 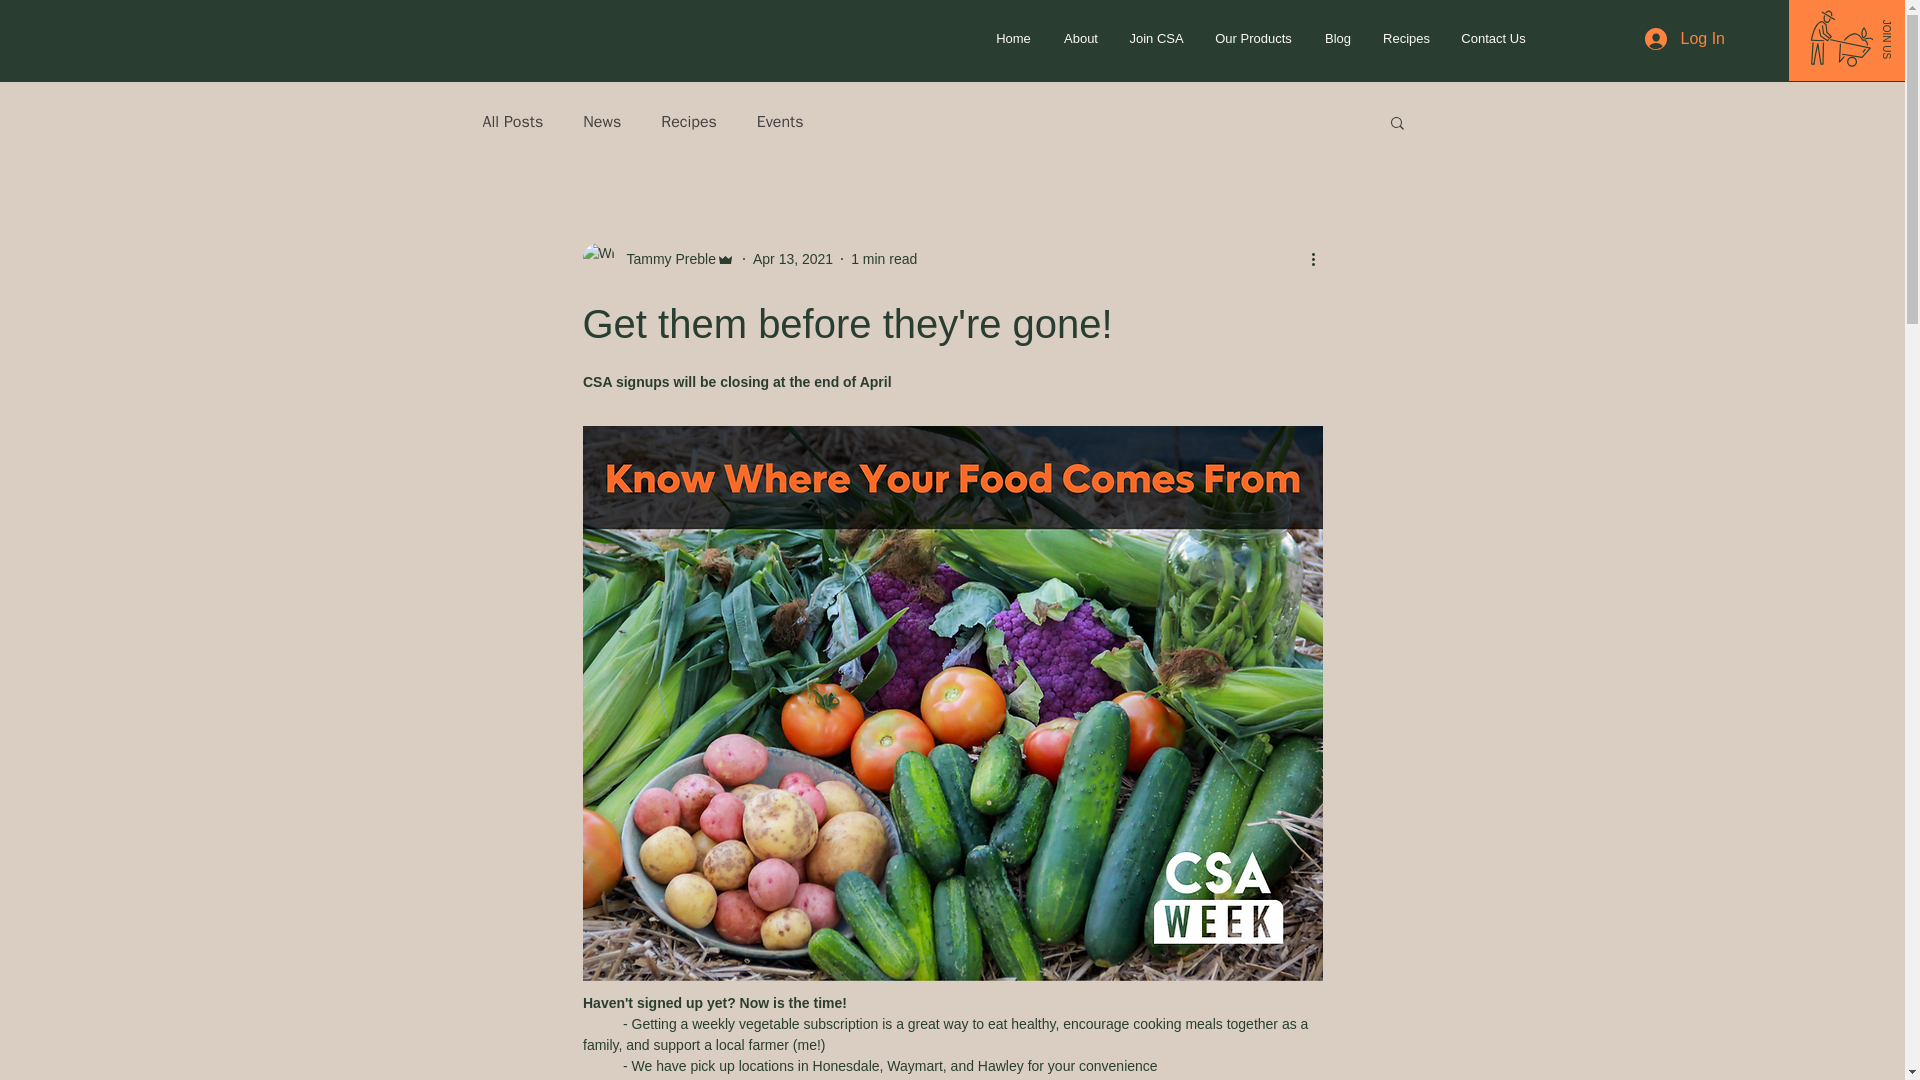 What do you see at coordinates (602, 122) in the screenshot?
I see `News` at bounding box center [602, 122].